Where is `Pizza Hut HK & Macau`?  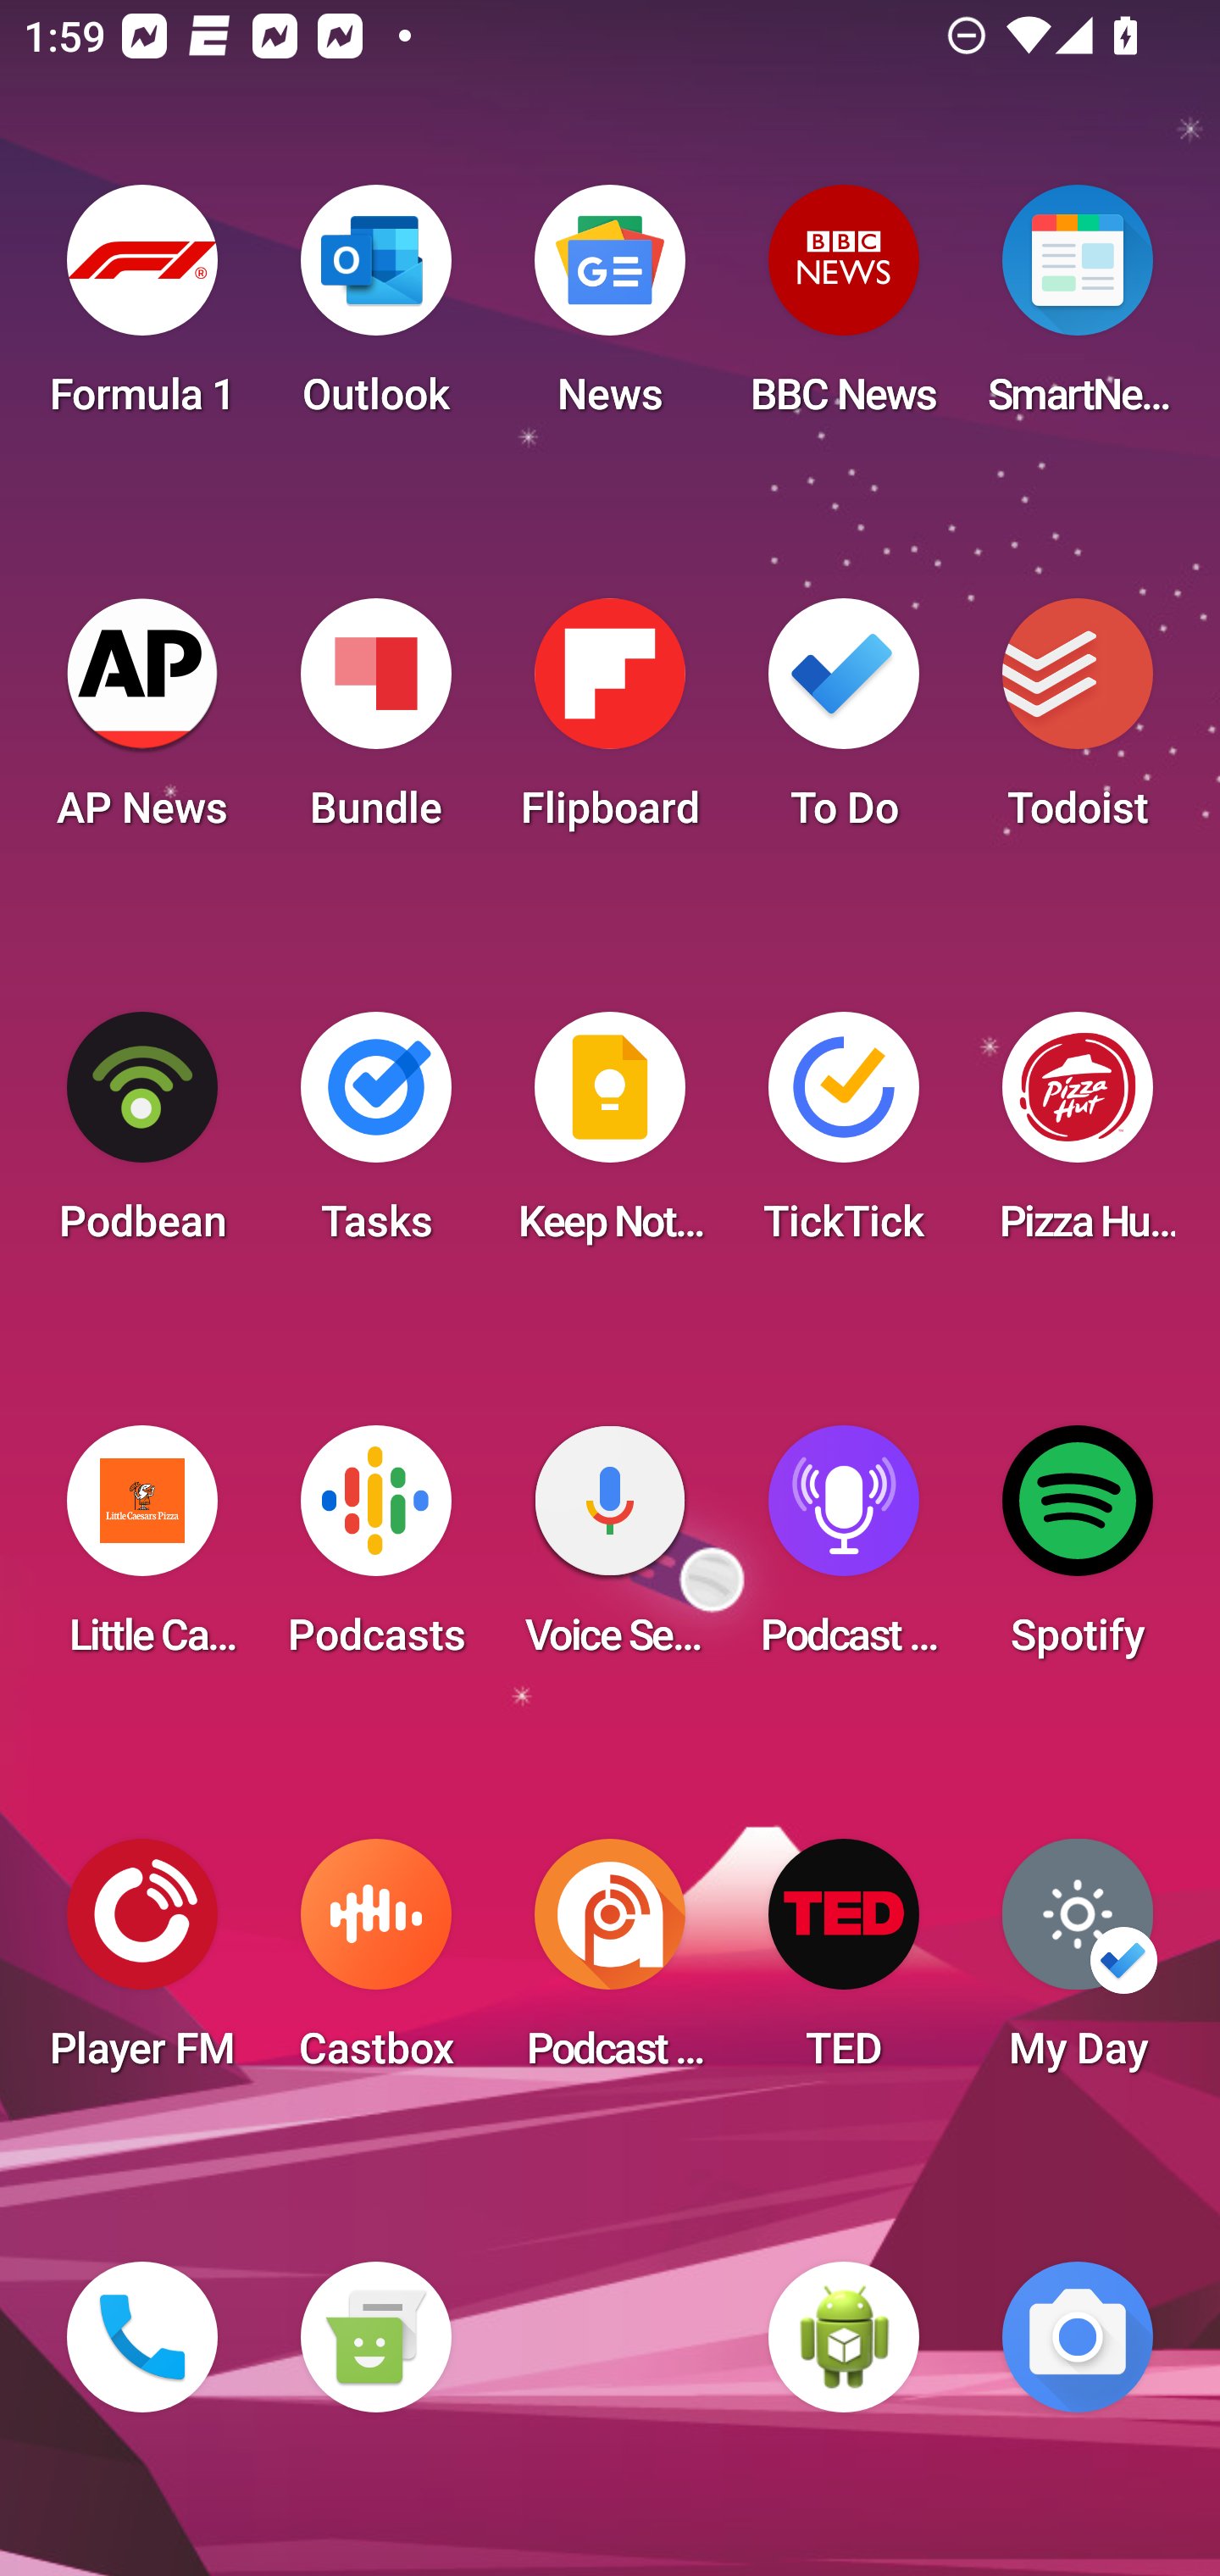 Pizza Hut HK & Macau is located at coordinates (1078, 1137).